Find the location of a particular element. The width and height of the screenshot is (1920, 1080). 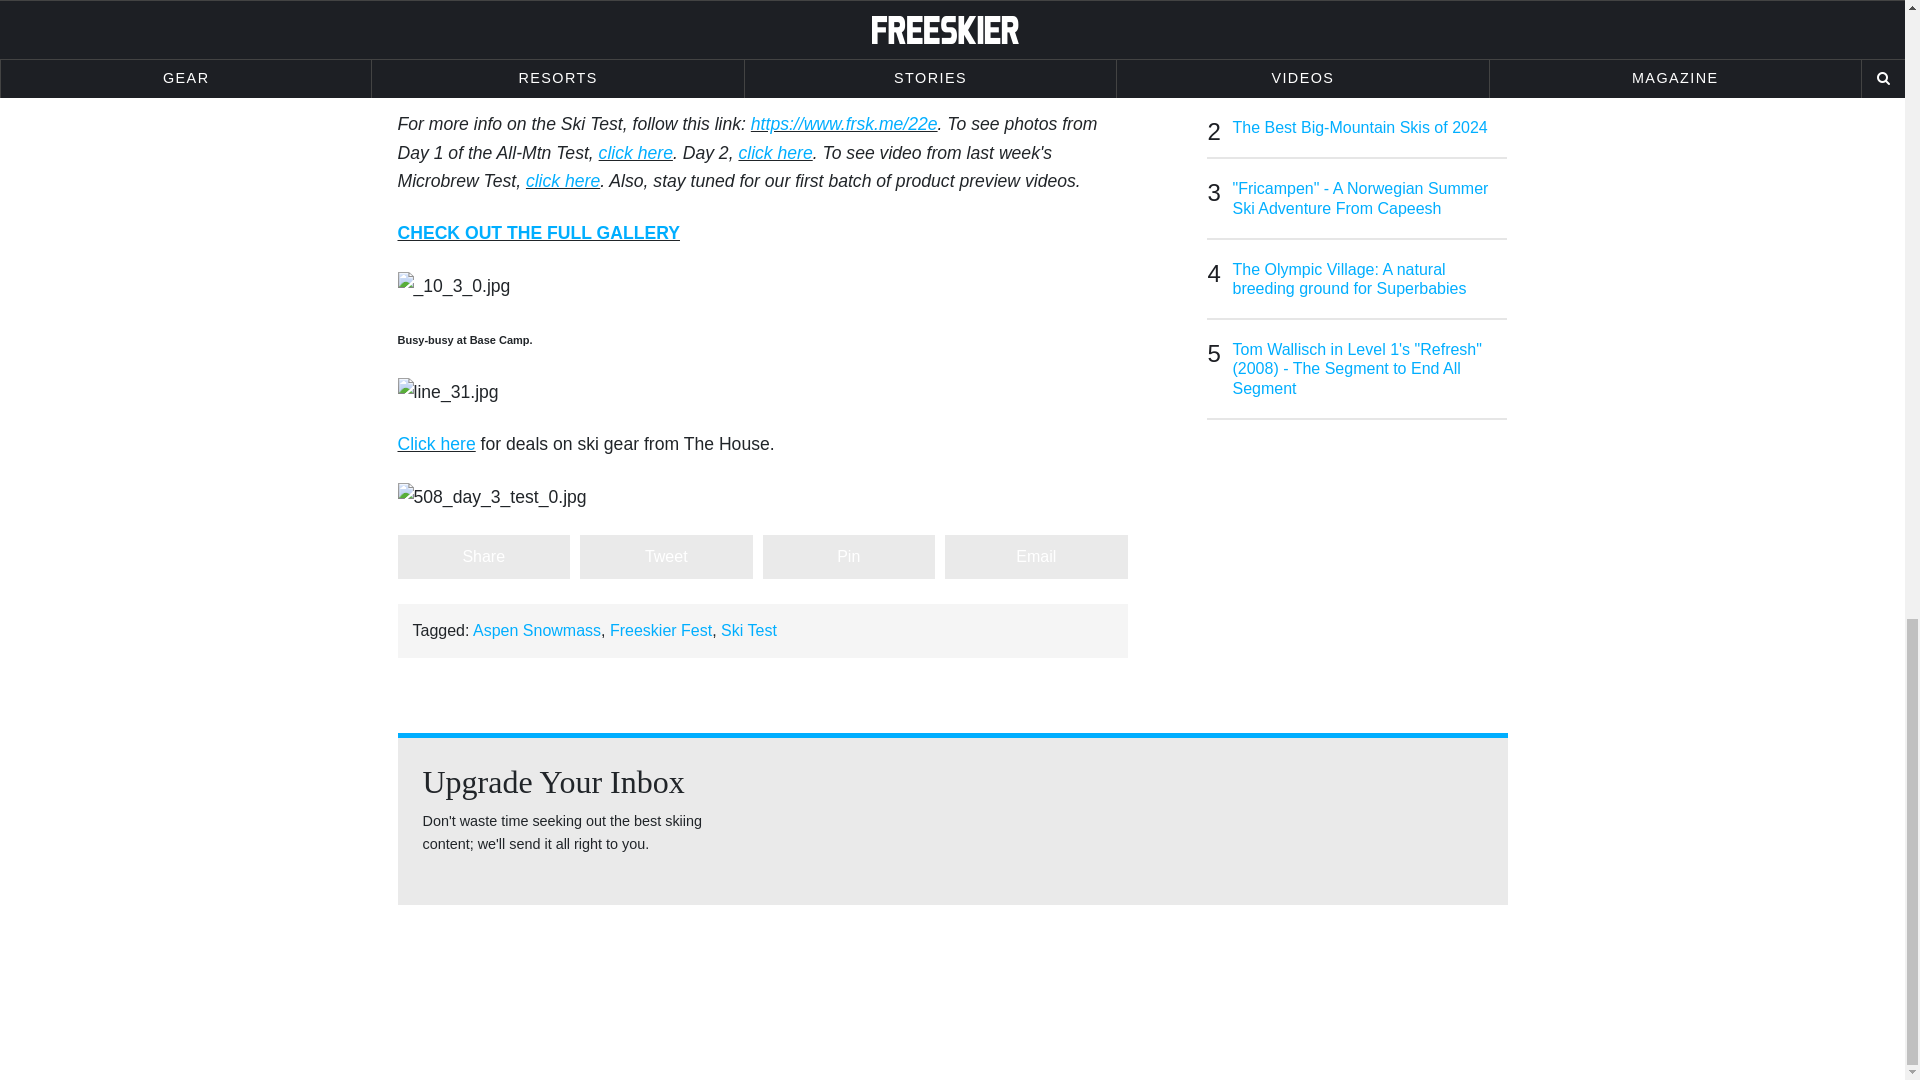

click here is located at coordinates (774, 152).